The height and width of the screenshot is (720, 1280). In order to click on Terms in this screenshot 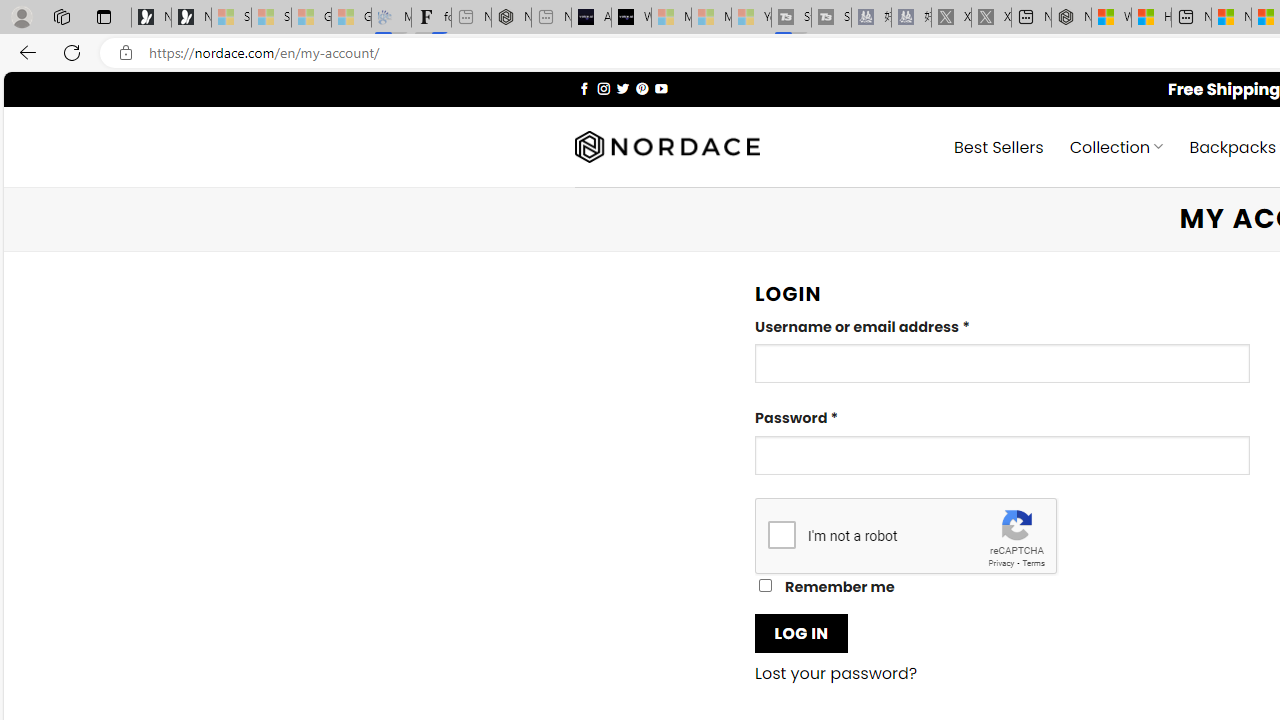, I will do `click(1033, 562)`.